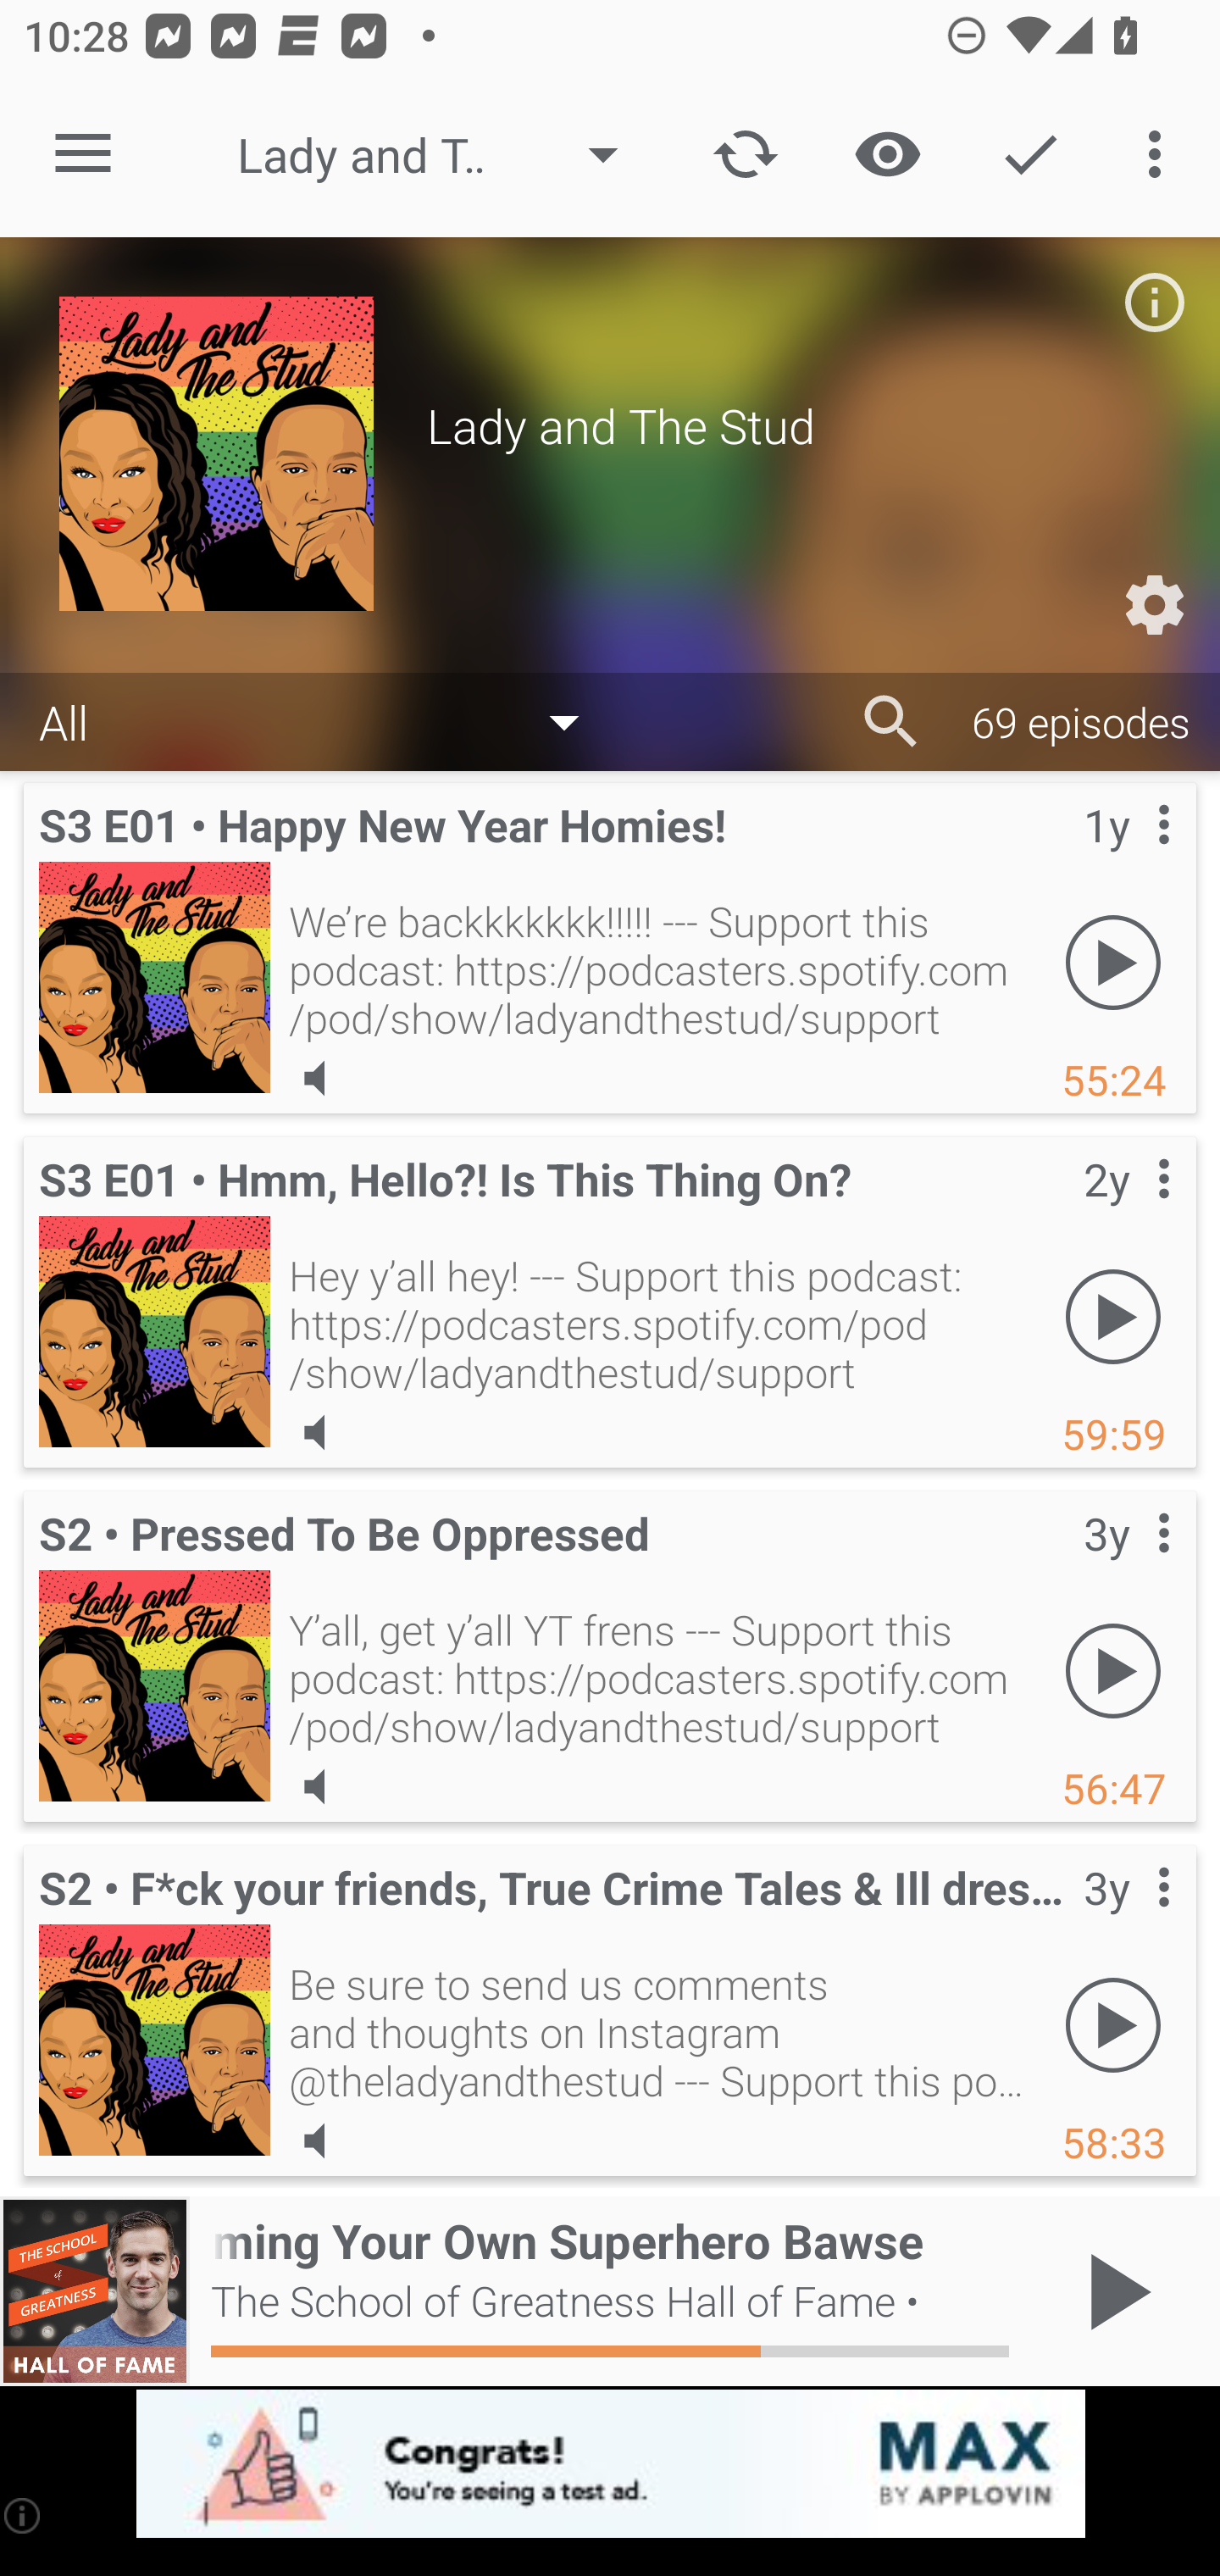 The height and width of the screenshot is (2576, 1220). What do you see at coordinates (154, 1685) in the screenshot?
I see `Pressed To Be Oppressed` at bounding box center [154, 1685].